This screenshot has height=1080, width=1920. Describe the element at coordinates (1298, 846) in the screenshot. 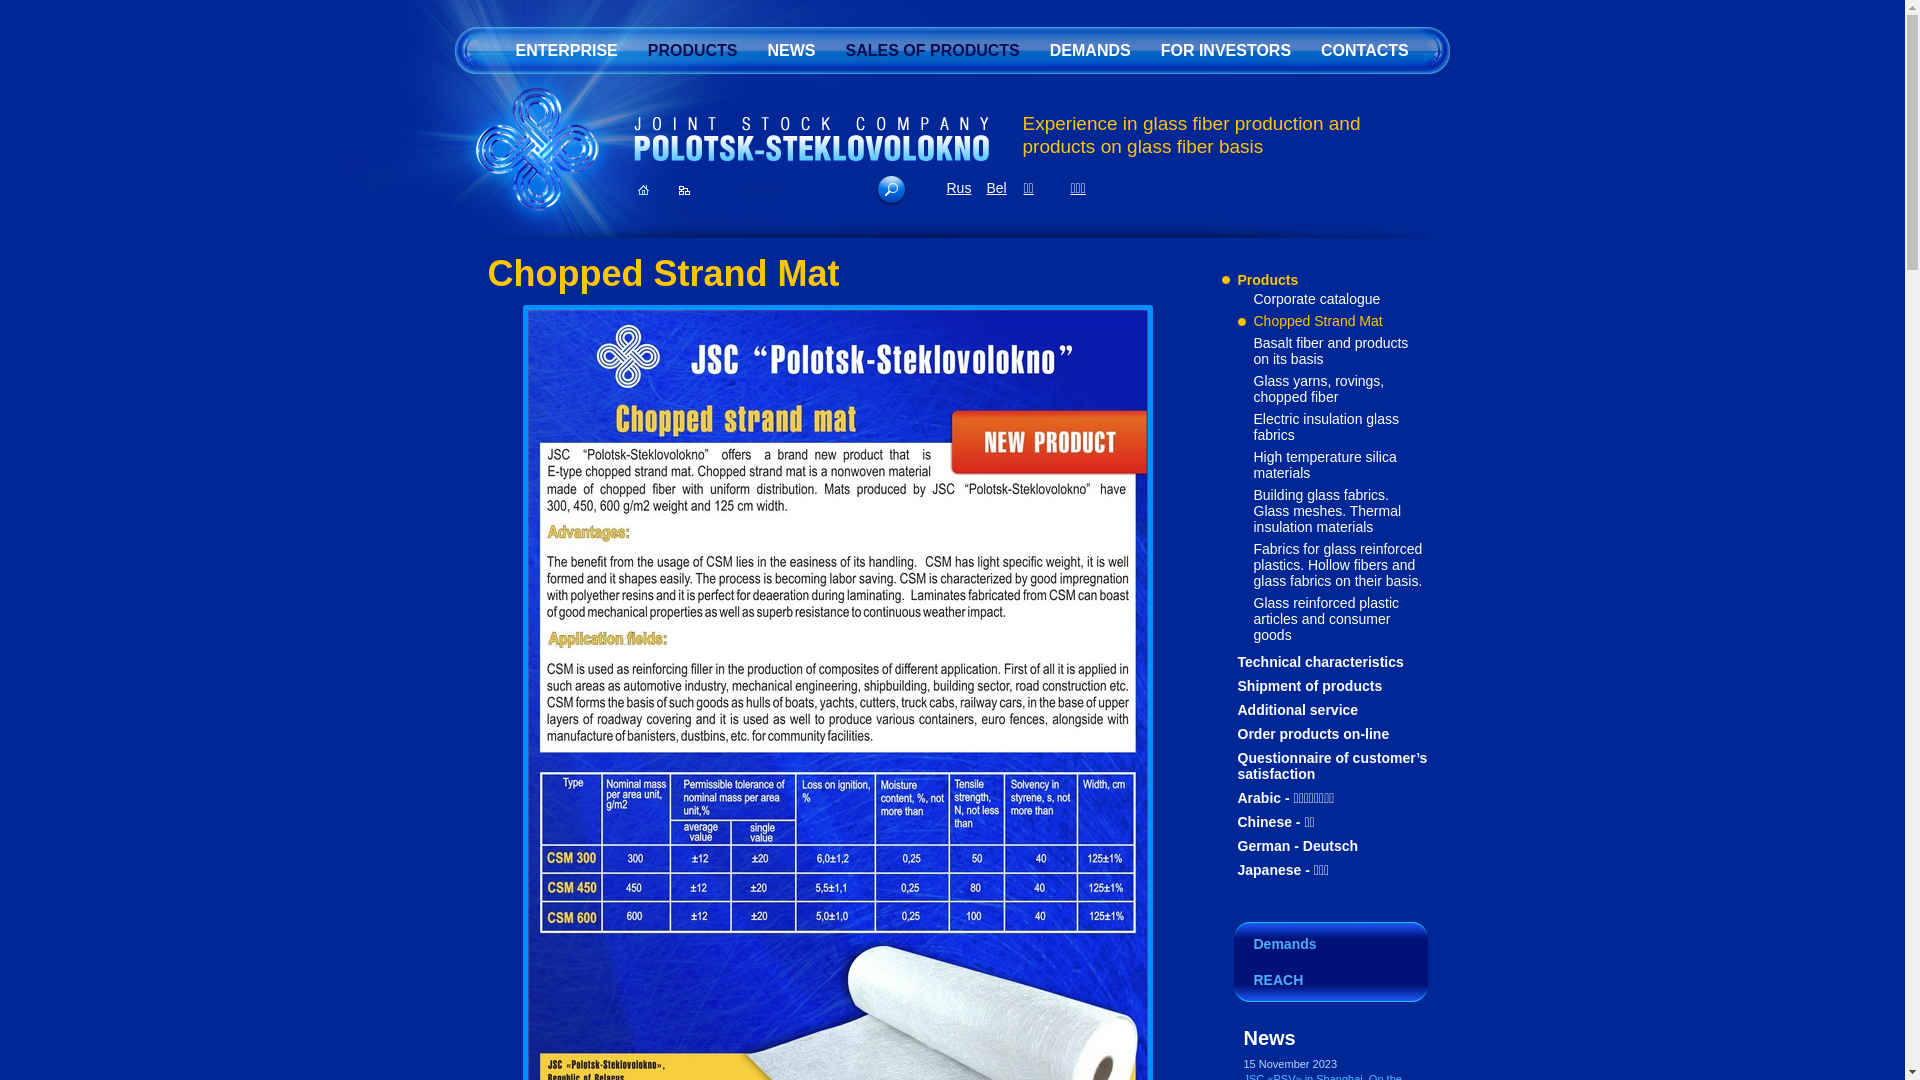

I see `German - Deutsch` at that location.